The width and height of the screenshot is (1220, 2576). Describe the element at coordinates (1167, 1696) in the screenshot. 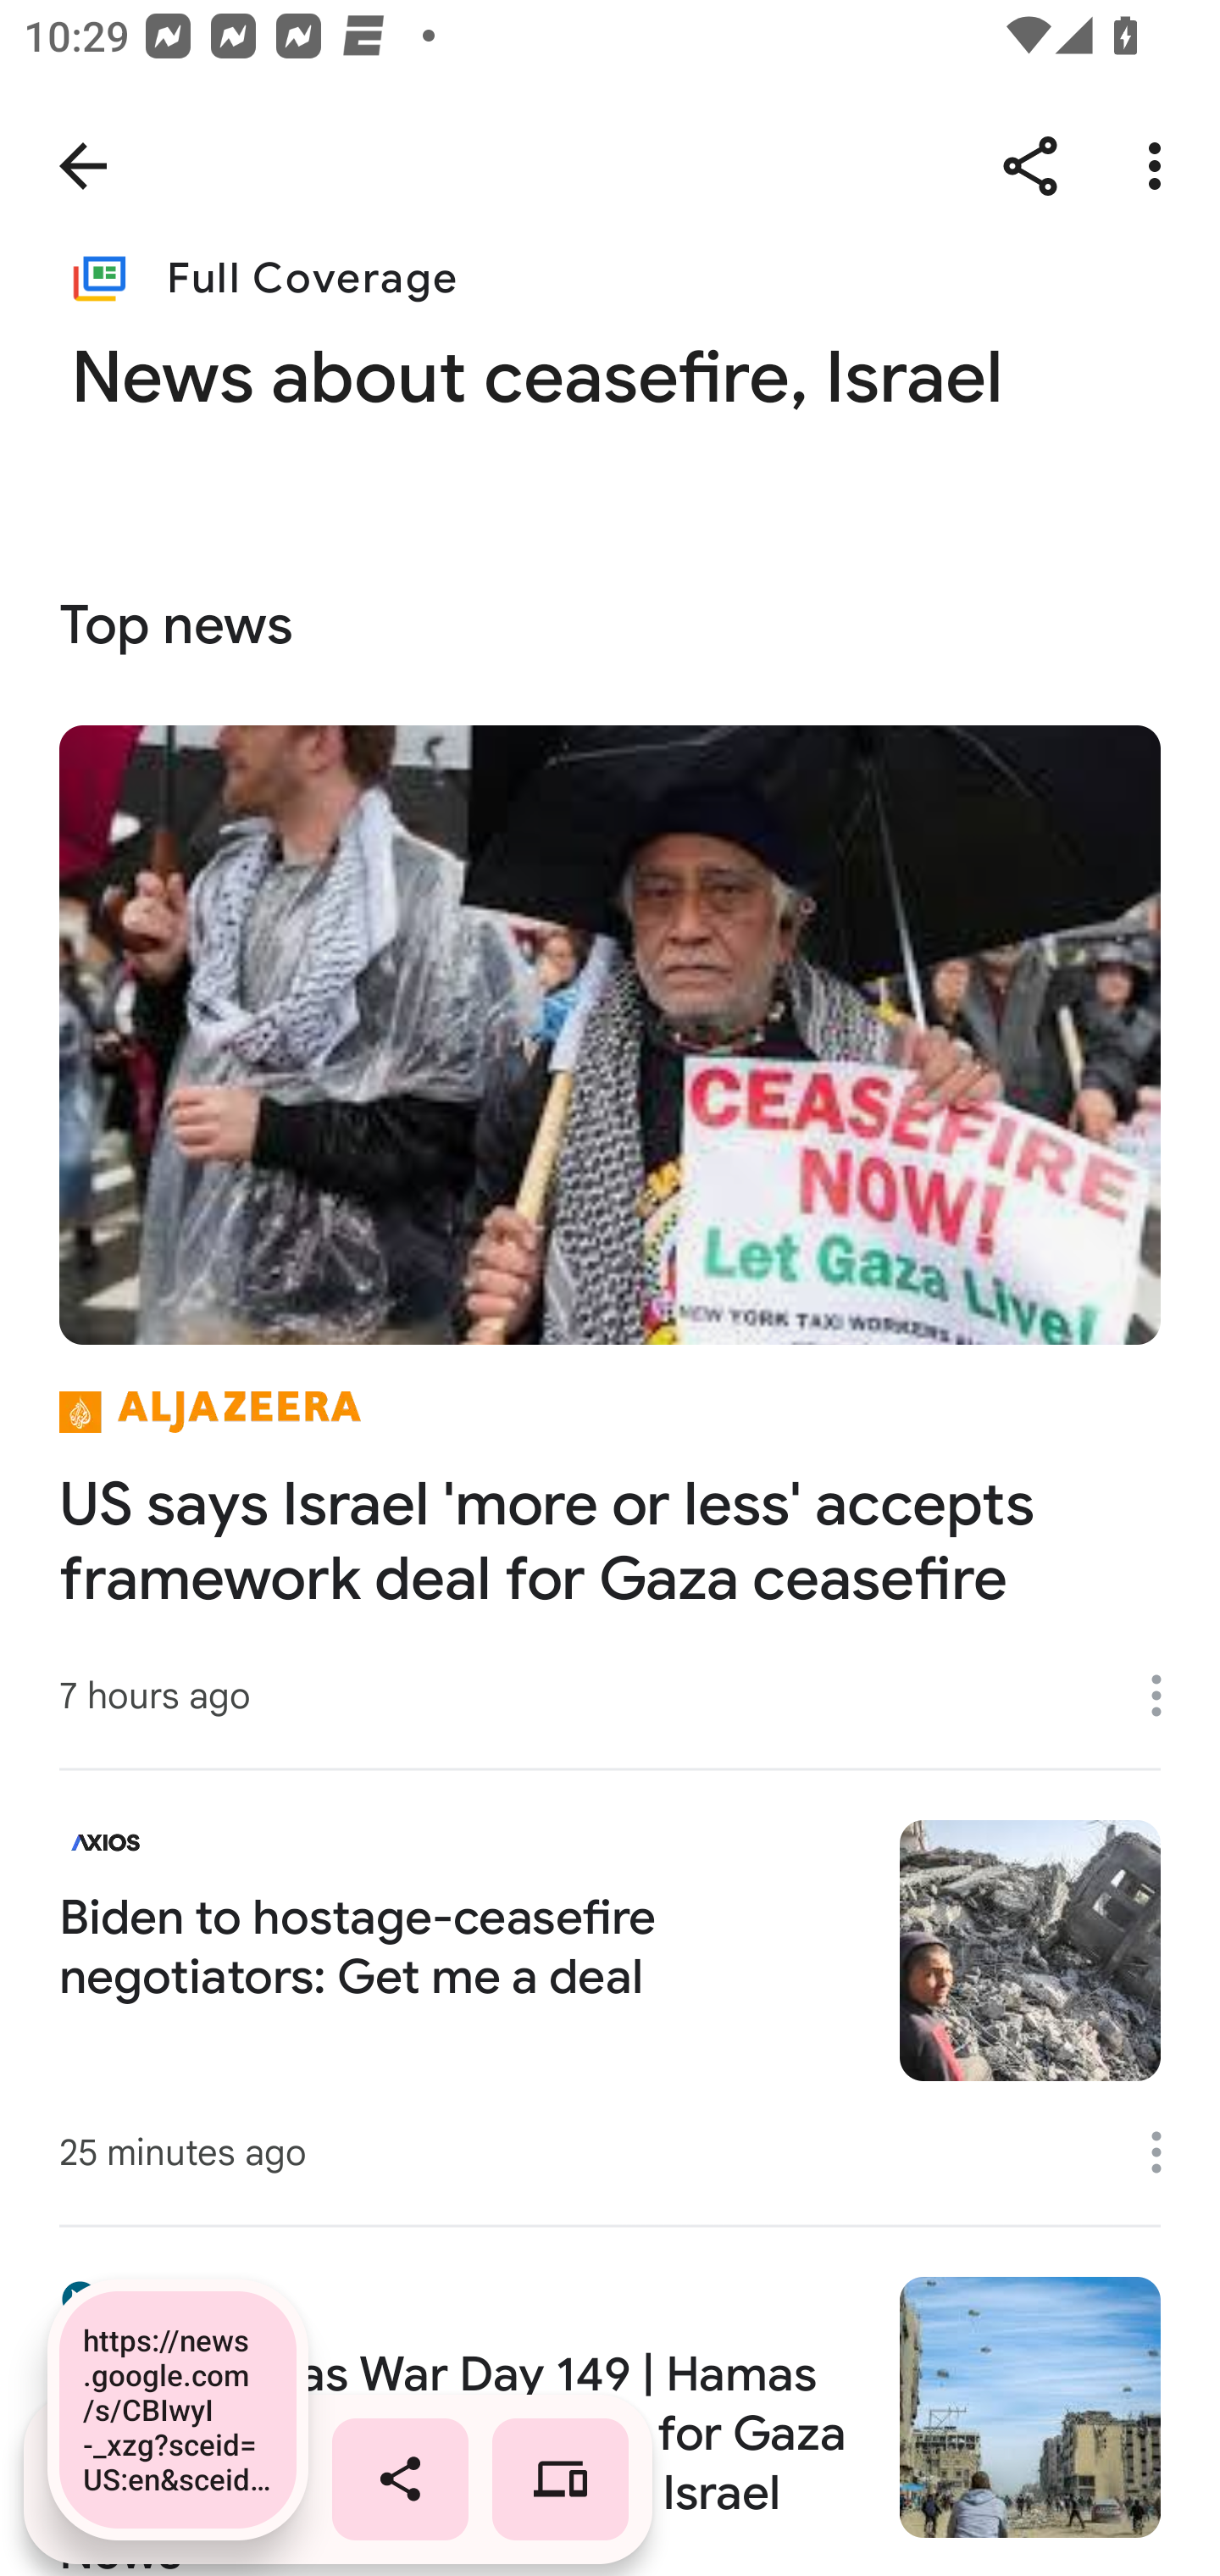

I see `More options` at that location.